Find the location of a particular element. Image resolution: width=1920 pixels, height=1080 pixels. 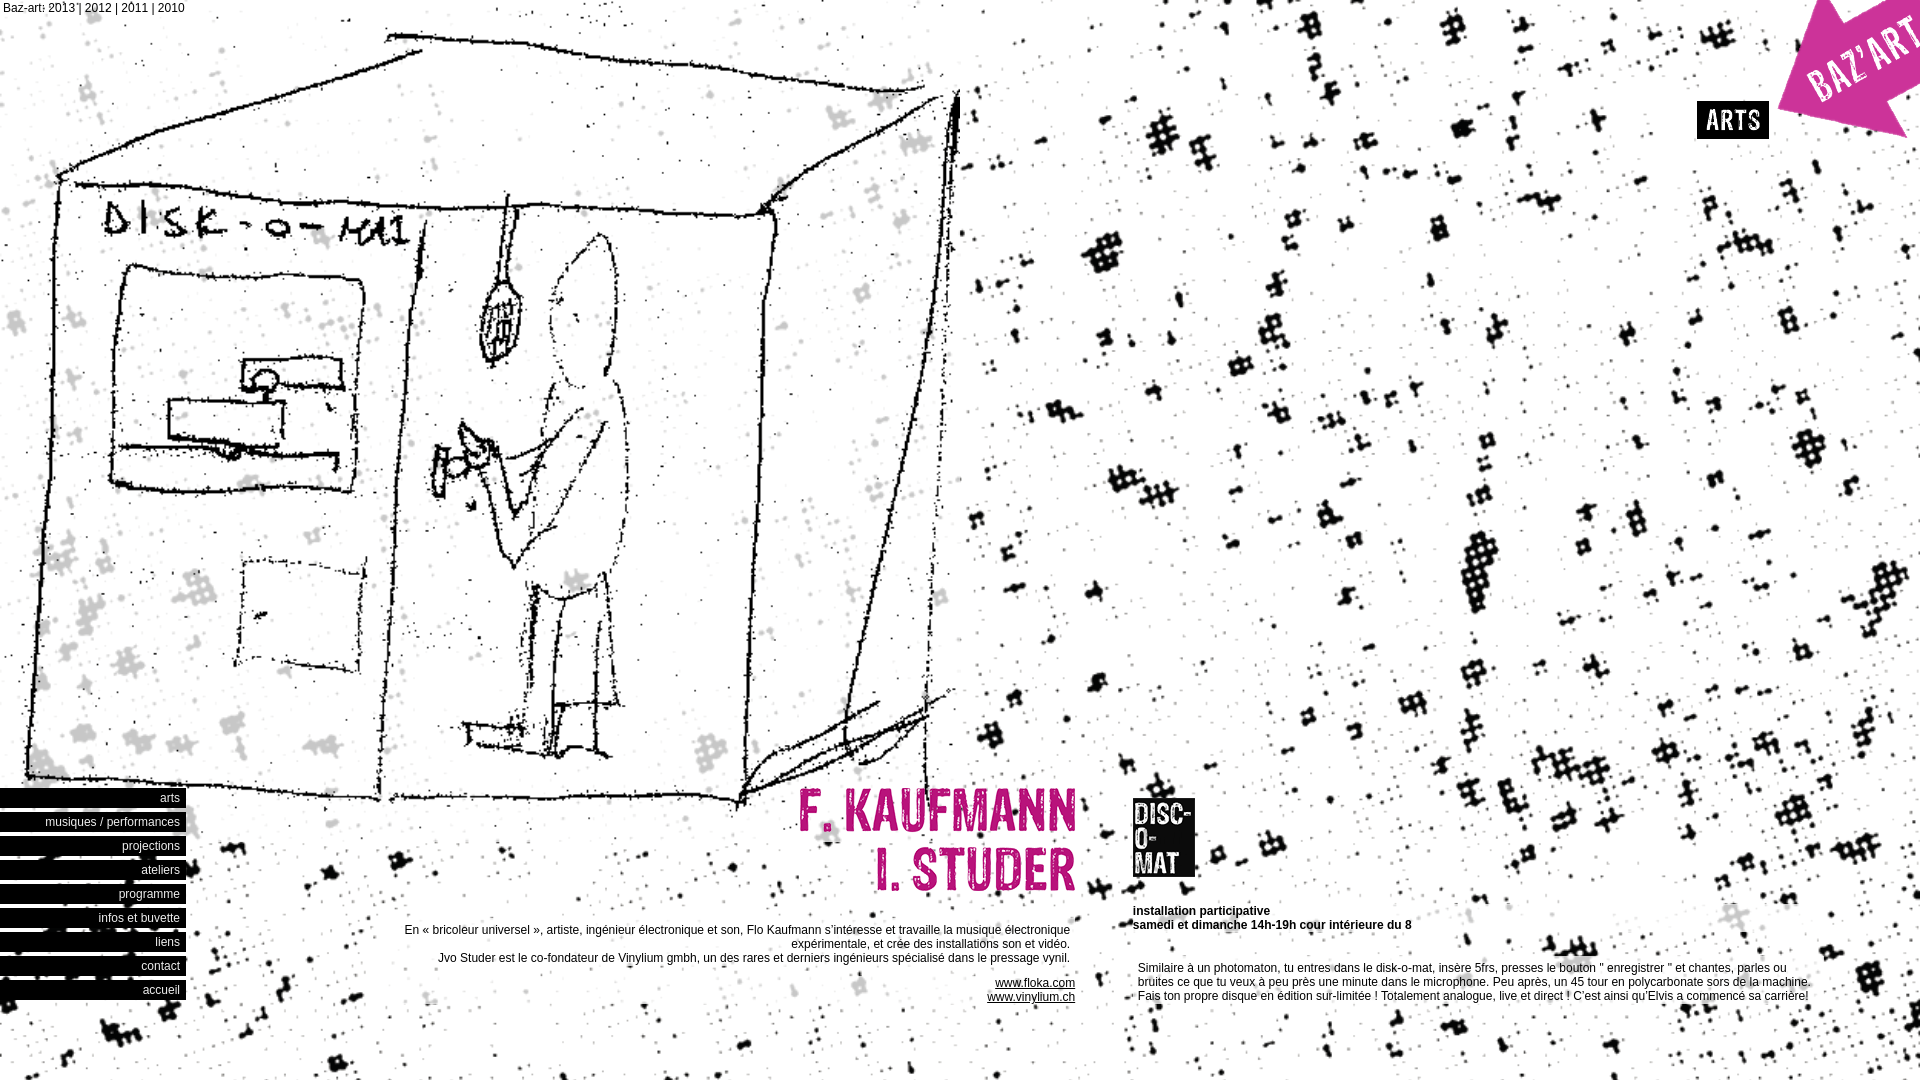

accueil is located at coordinates (93, 990).